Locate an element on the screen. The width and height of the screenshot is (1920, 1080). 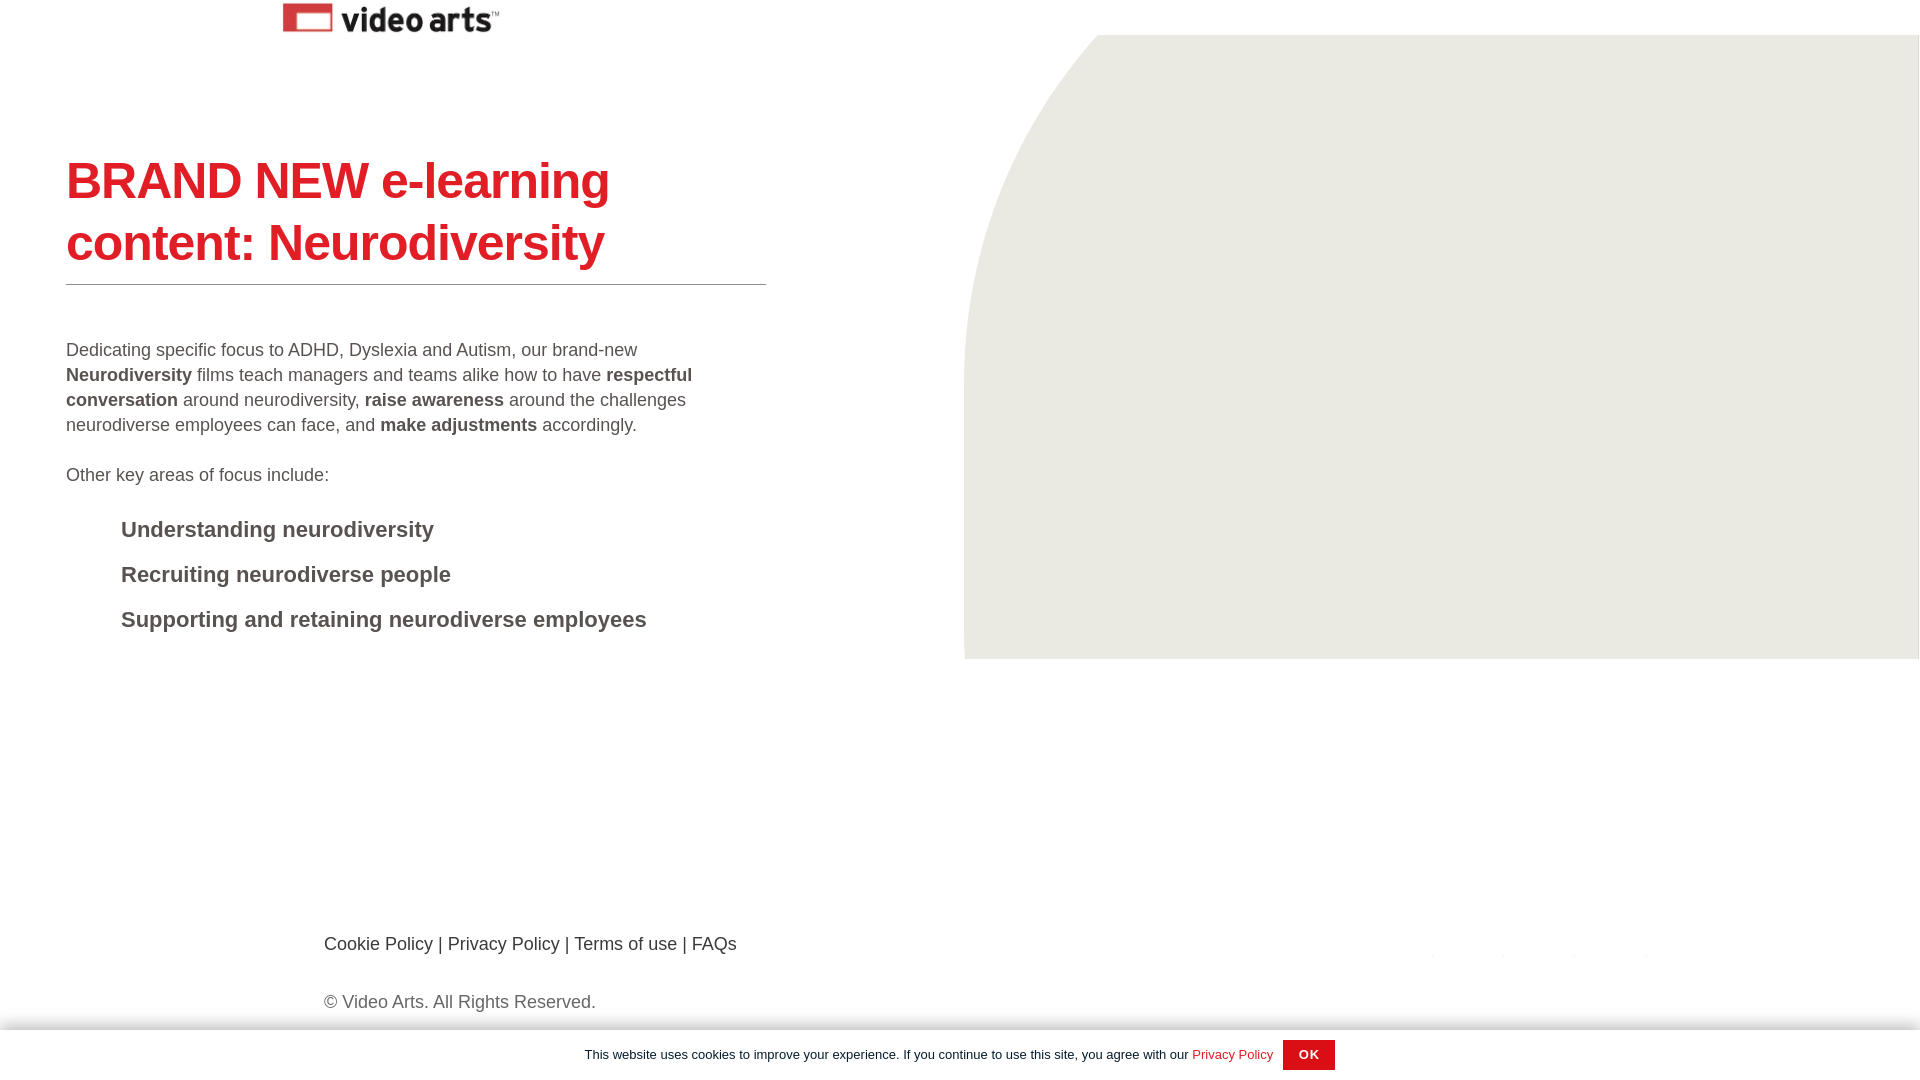
Privacy Policy is located at coordinates (1232, 1054).